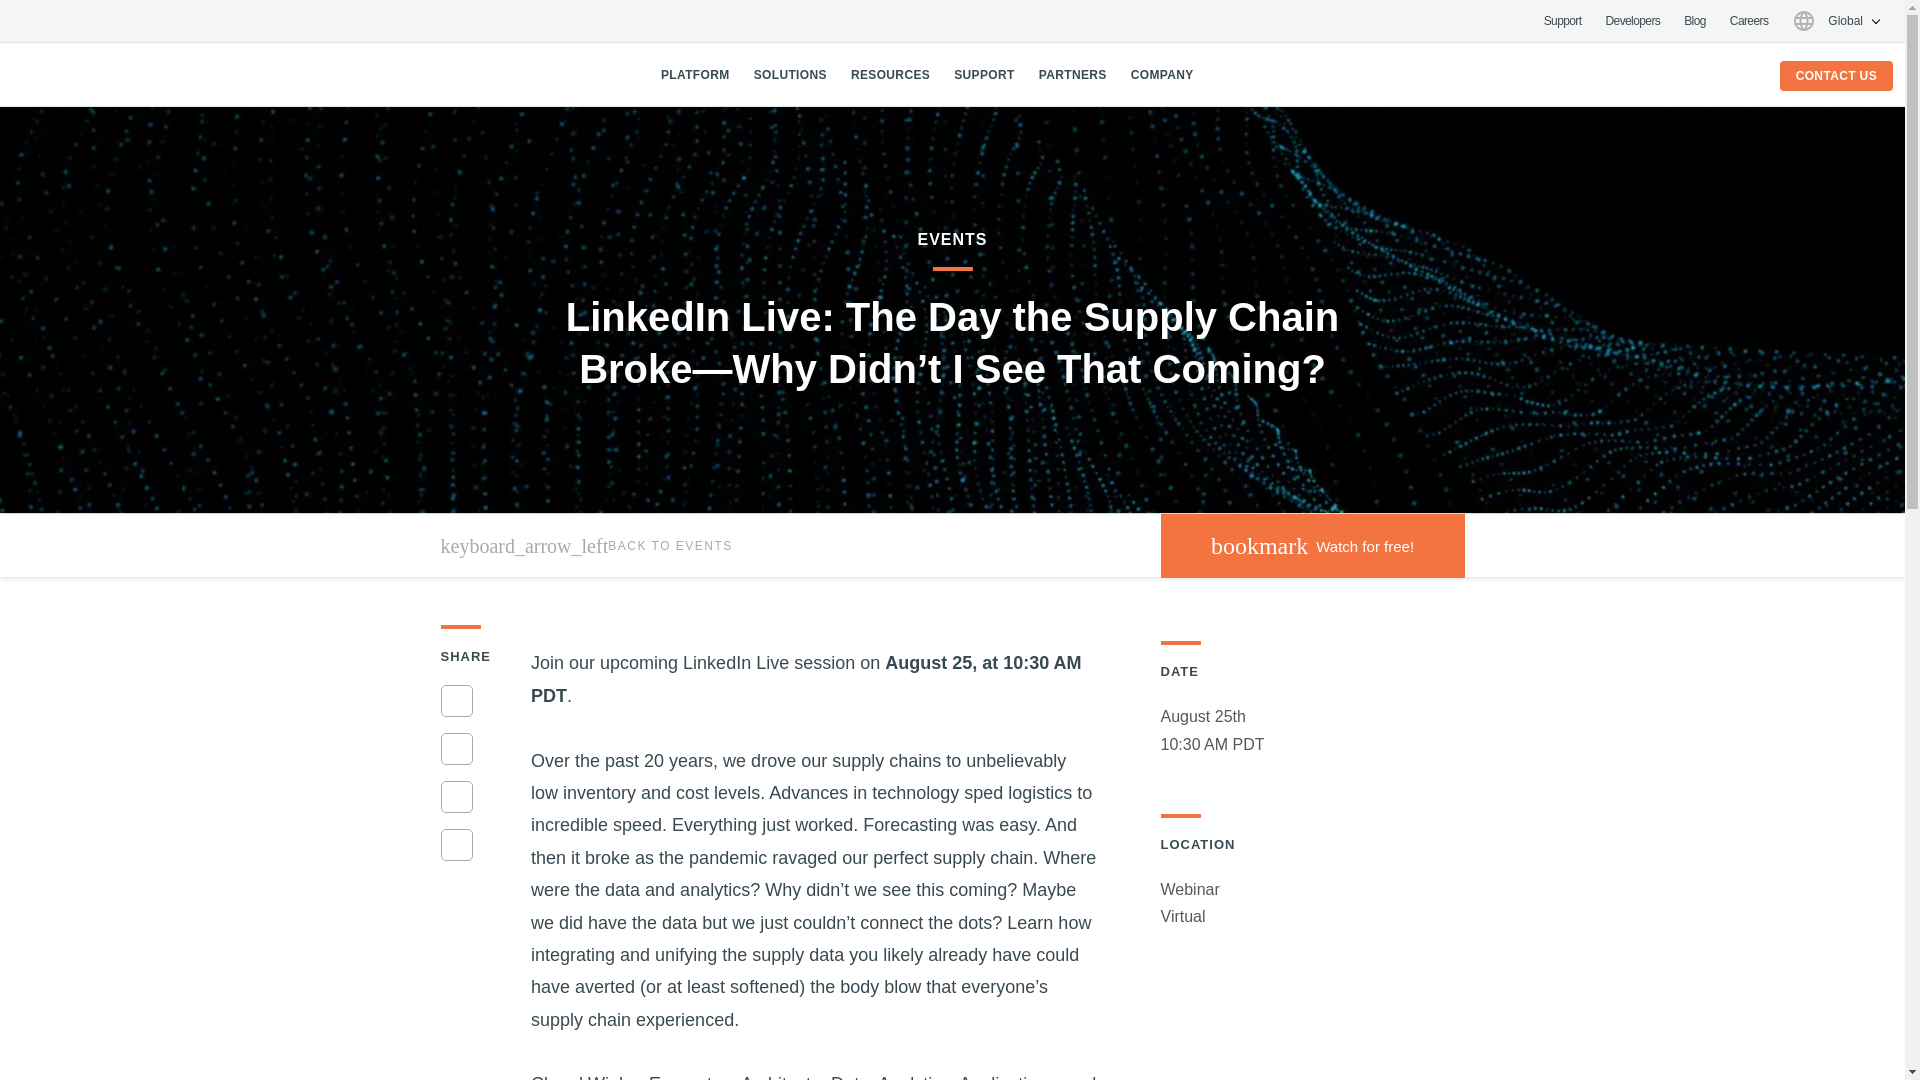 The image size is (1920, 1080). I want to click on Blog, so click(1694, 21).